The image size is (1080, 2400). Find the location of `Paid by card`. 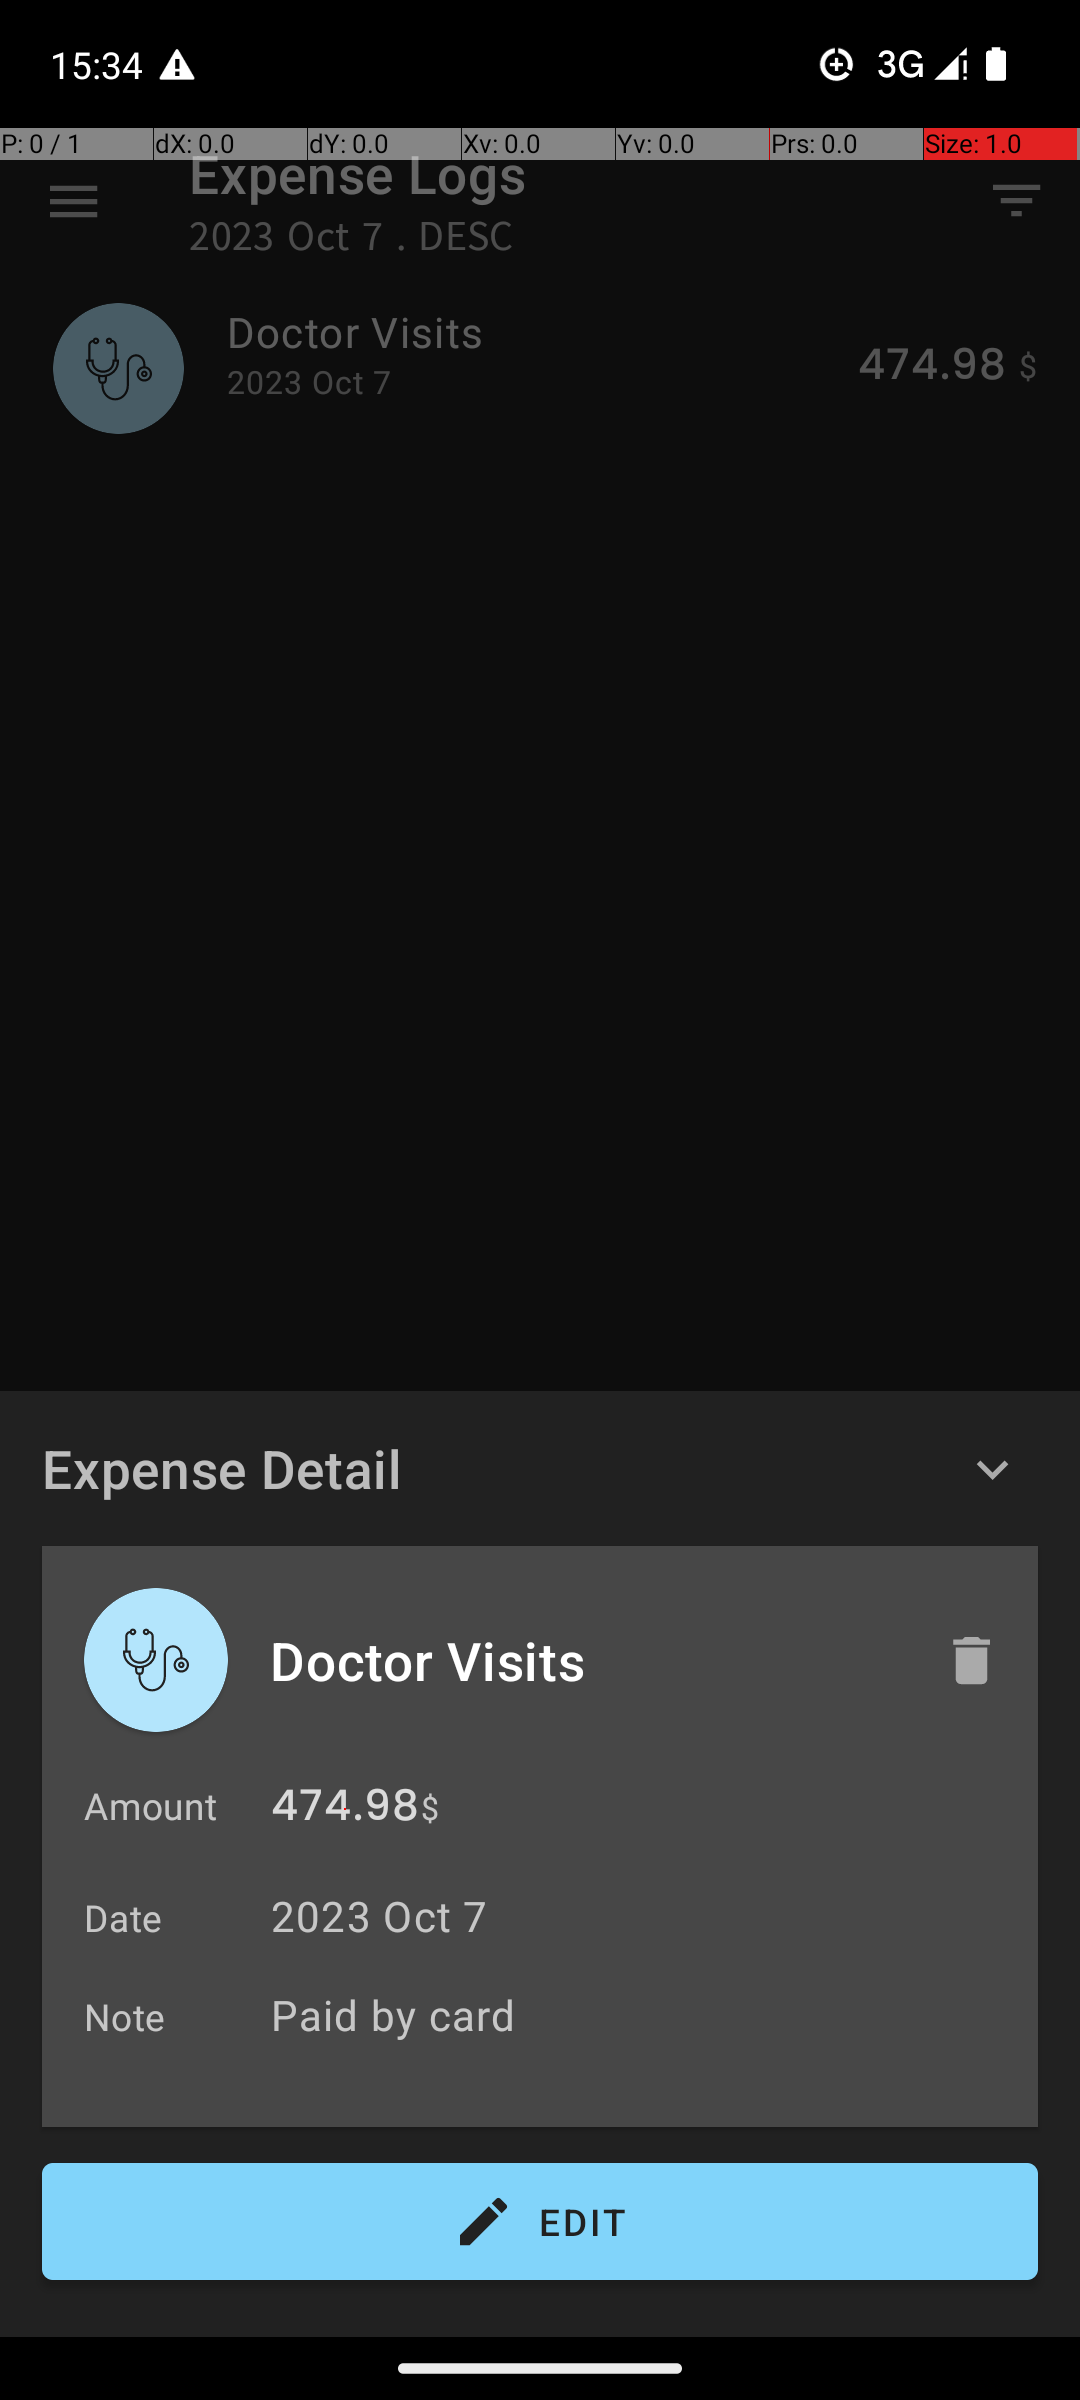

Paid by card is located at coordinates (644, 2014).